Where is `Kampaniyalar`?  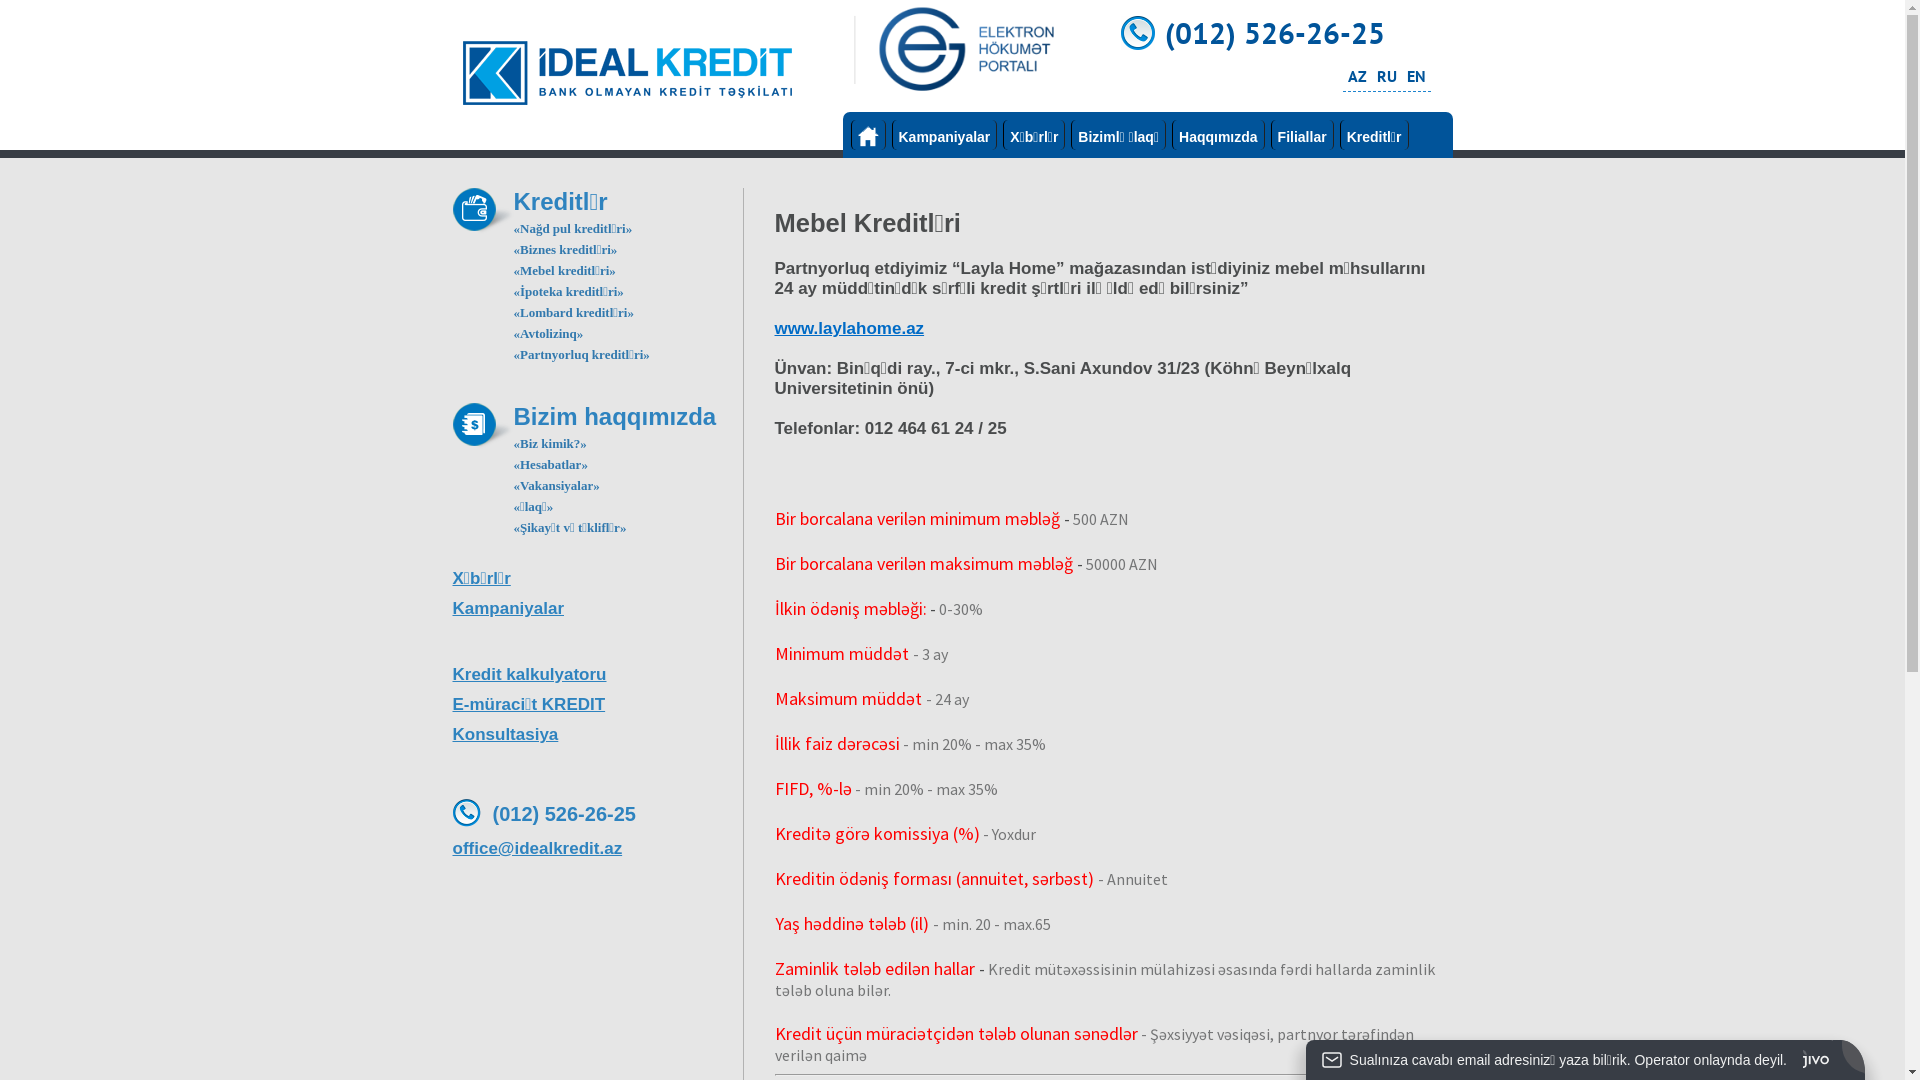
Kampaniyalar is located at coordinates (597, 609).